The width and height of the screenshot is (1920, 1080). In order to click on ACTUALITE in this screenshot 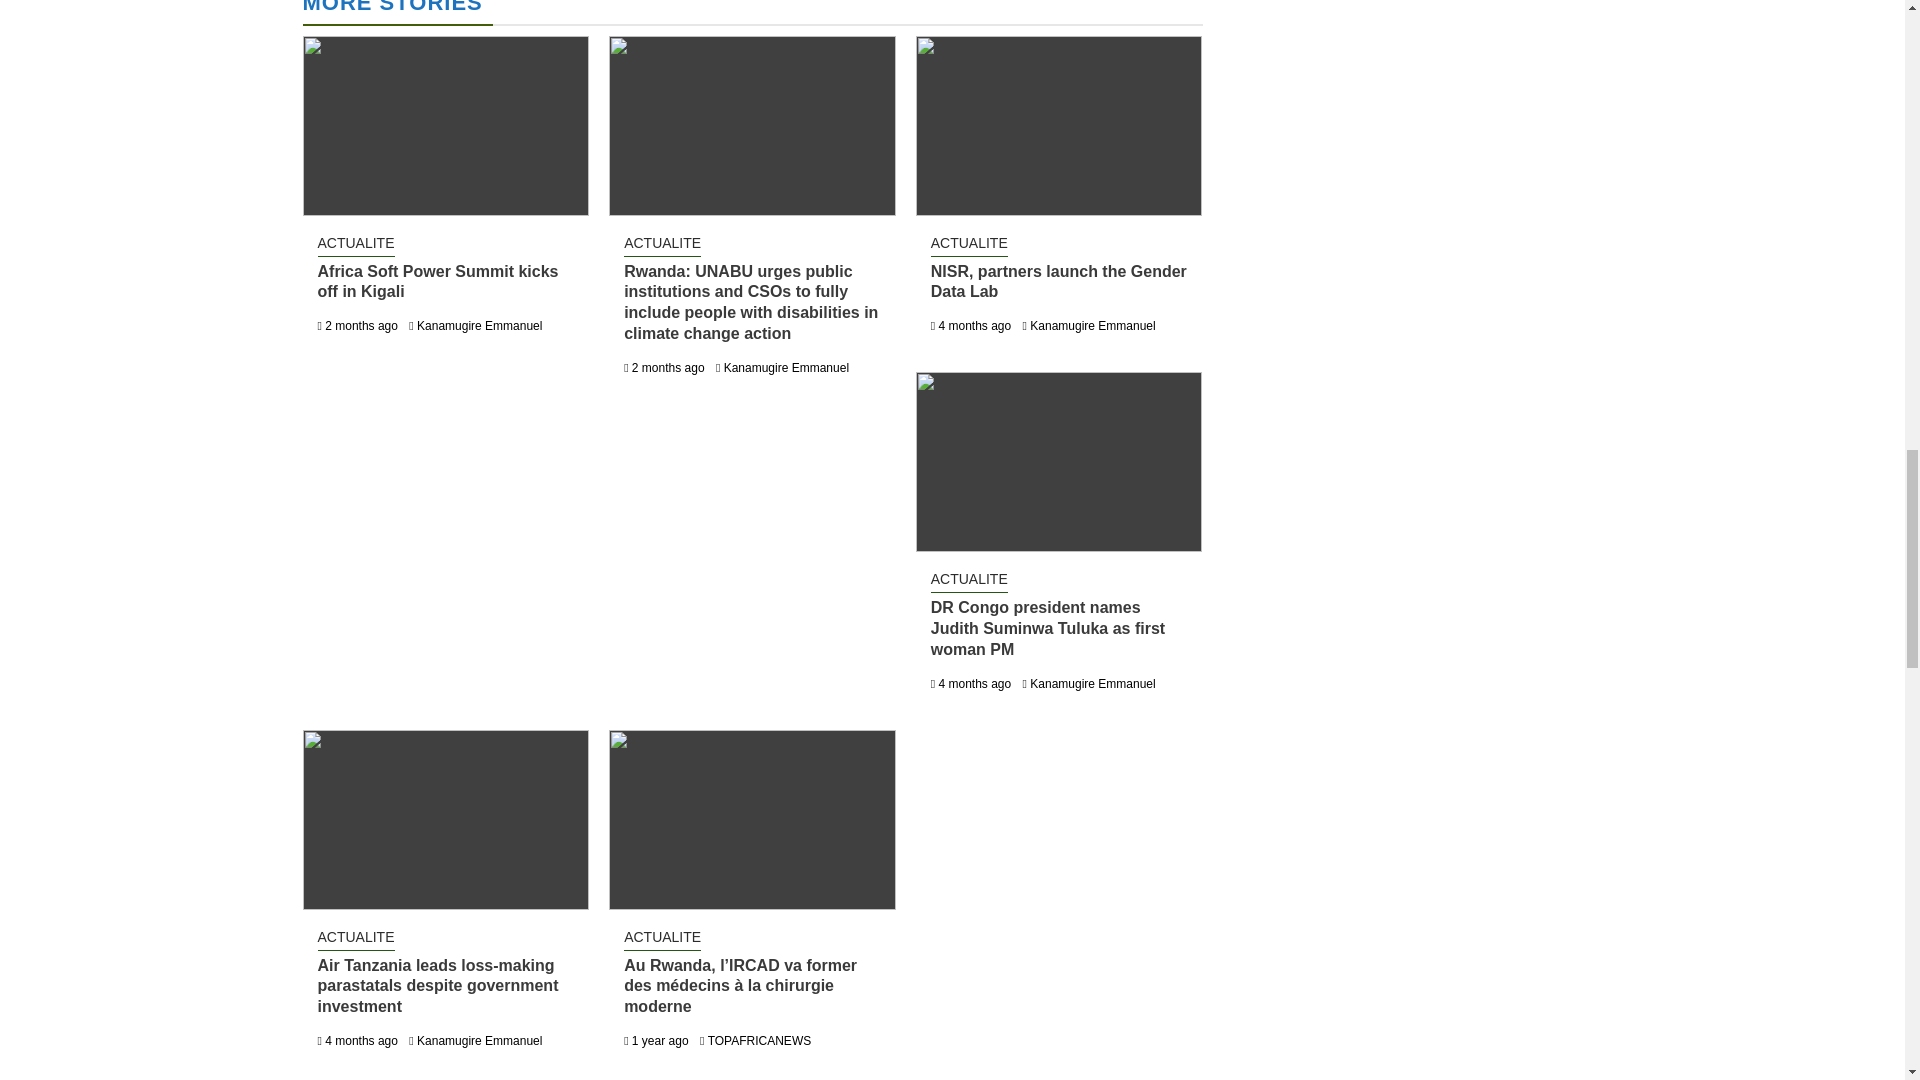, I will do `click(970, 580)`.